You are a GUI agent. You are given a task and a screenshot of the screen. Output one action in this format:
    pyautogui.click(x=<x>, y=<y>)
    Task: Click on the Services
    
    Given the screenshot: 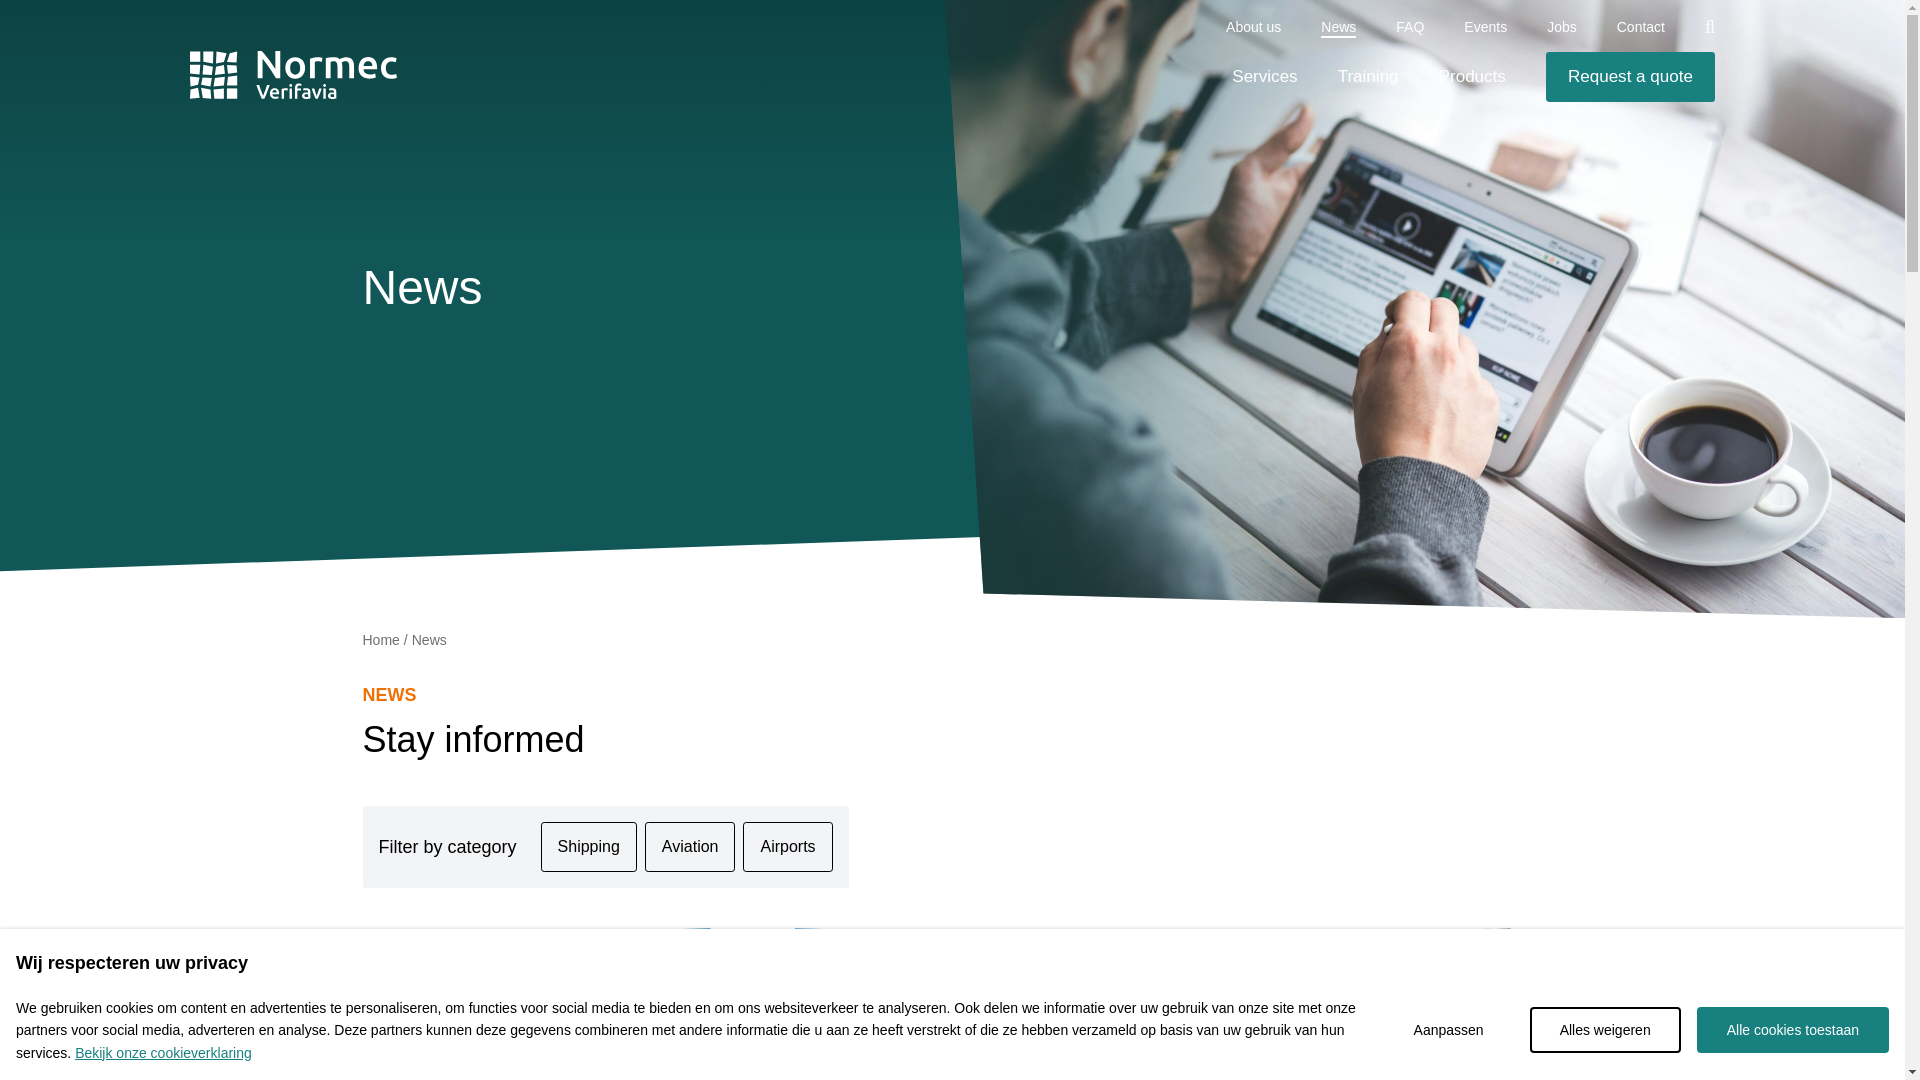 What is the action you would take?
    pyautogui.click(x=1264, y=76)
    